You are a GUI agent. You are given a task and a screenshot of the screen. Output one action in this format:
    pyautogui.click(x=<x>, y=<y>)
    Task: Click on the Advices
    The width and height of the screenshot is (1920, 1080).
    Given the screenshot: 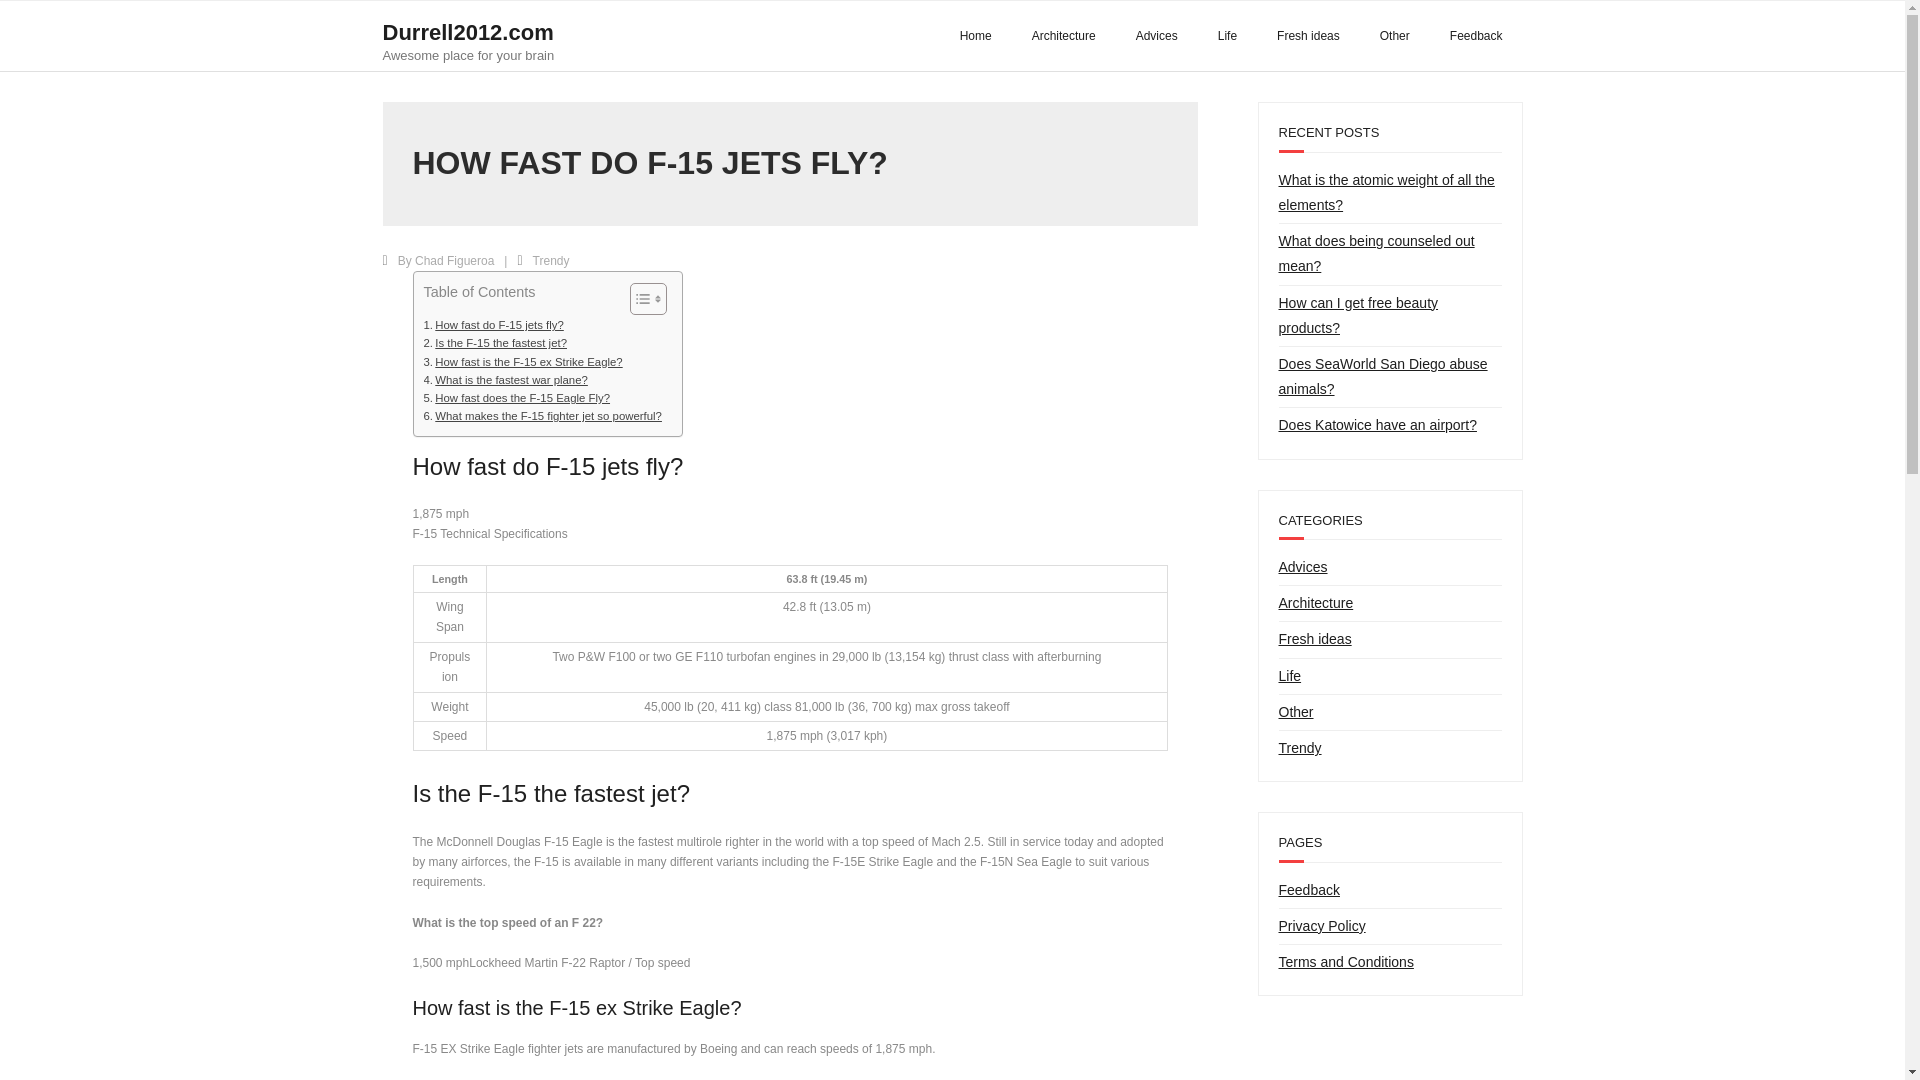 What is the action you would take?
    pyautogui.click(x=1156, y=36)
    